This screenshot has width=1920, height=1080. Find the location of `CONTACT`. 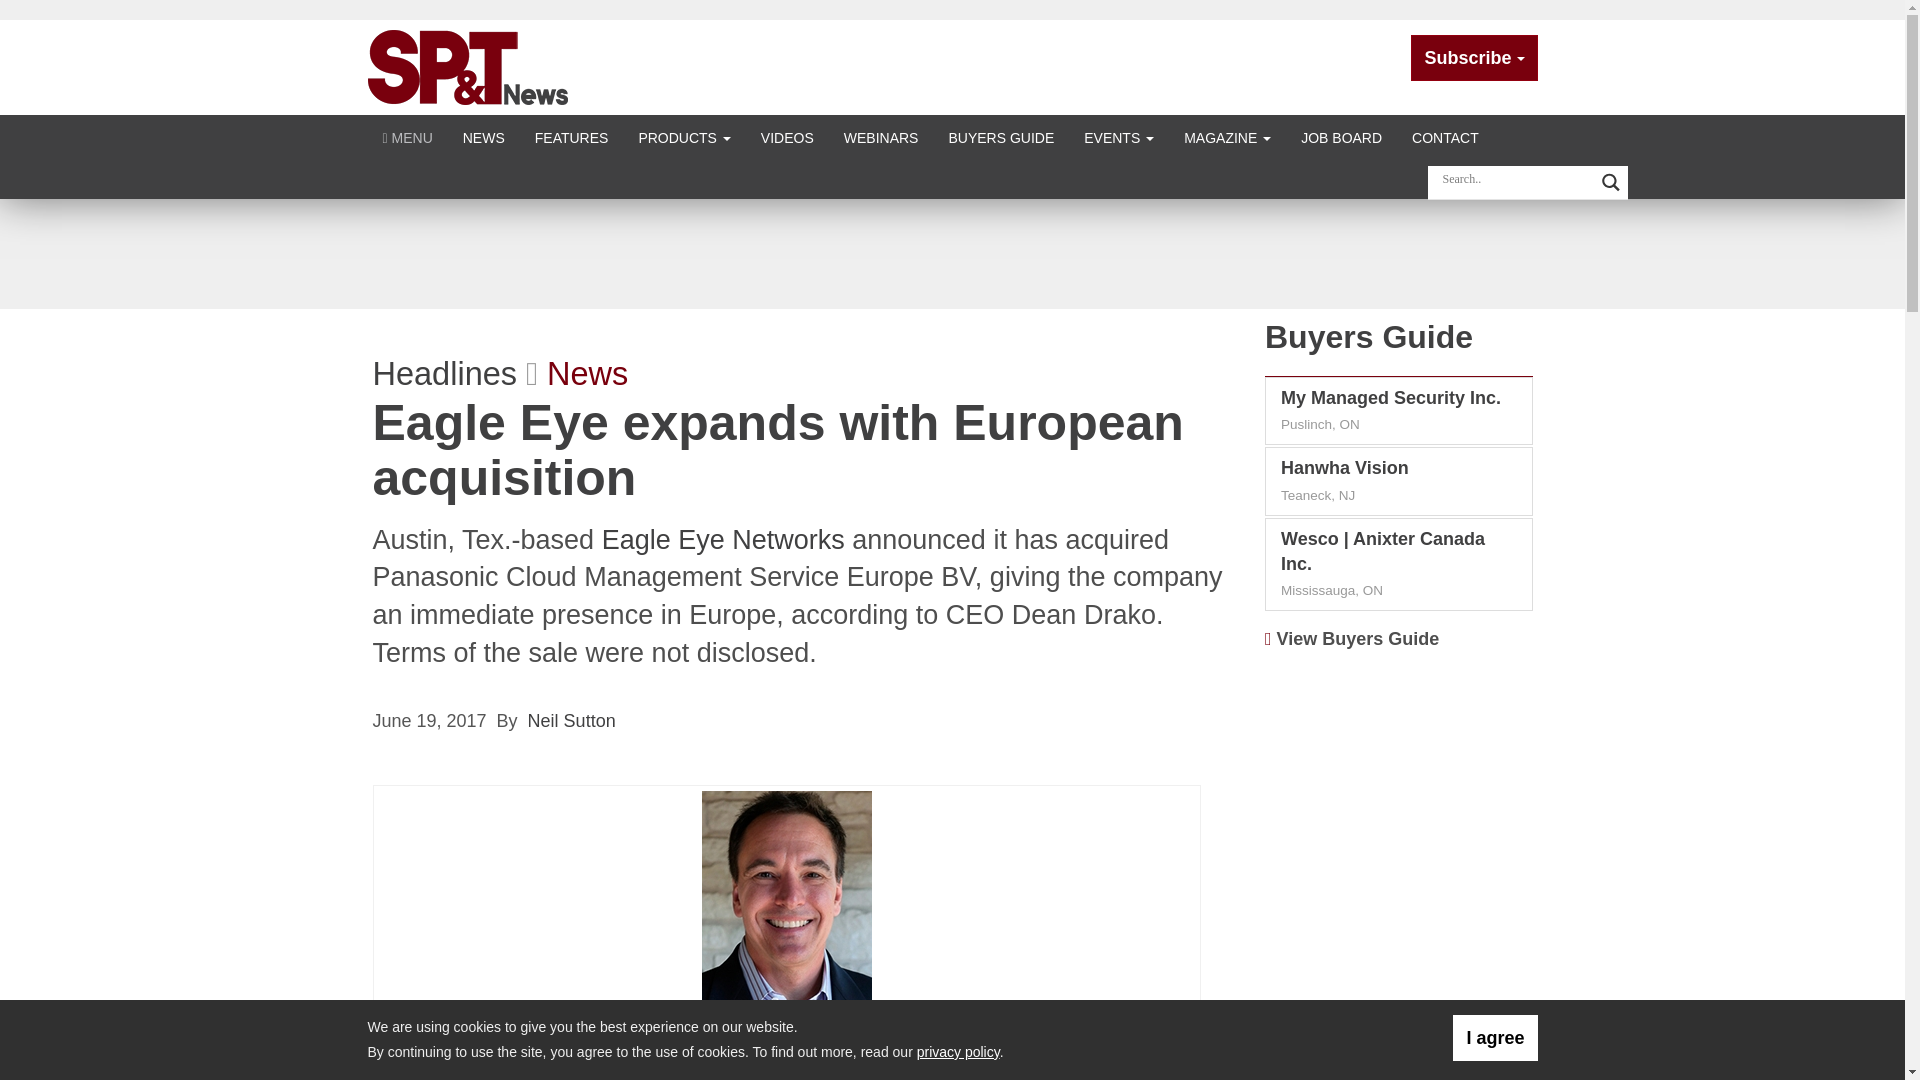

CONTACT is located at coordinates (1445, 136).